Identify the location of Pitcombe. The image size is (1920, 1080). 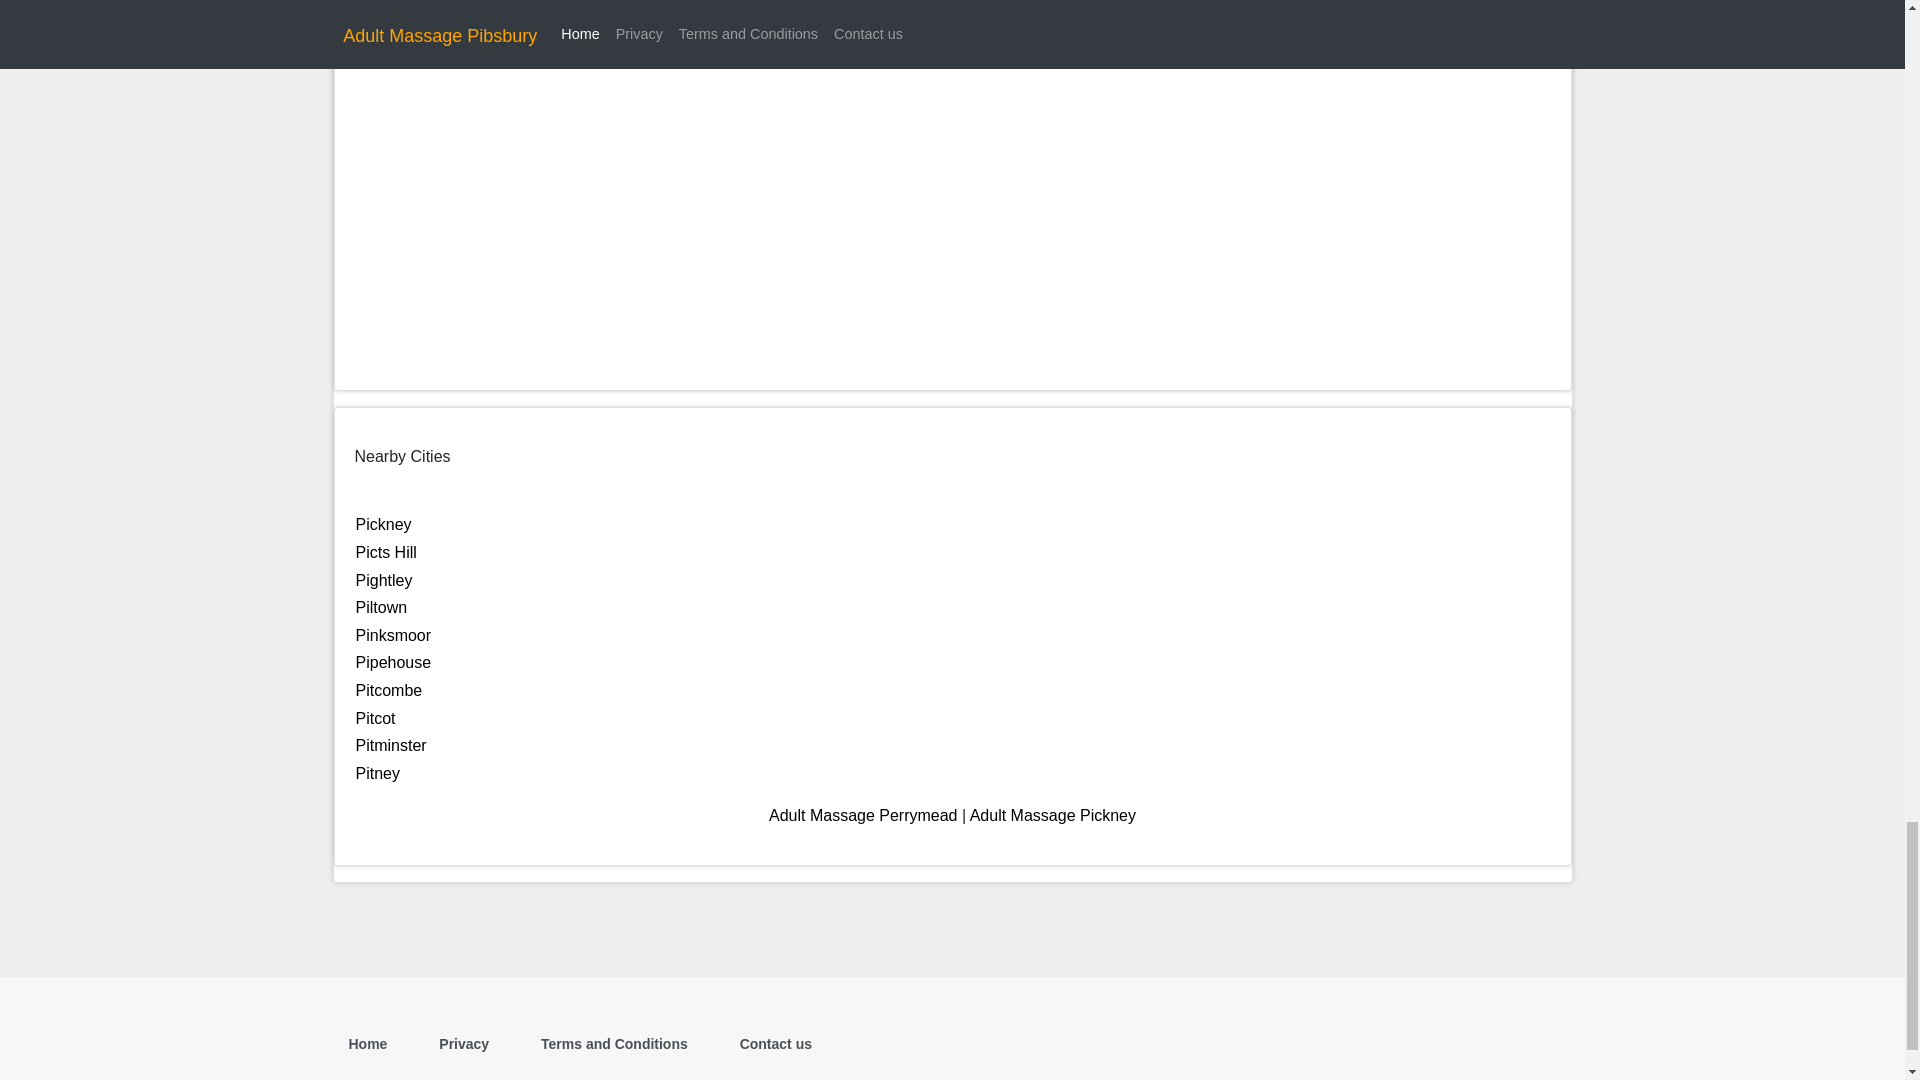
(388, 690).